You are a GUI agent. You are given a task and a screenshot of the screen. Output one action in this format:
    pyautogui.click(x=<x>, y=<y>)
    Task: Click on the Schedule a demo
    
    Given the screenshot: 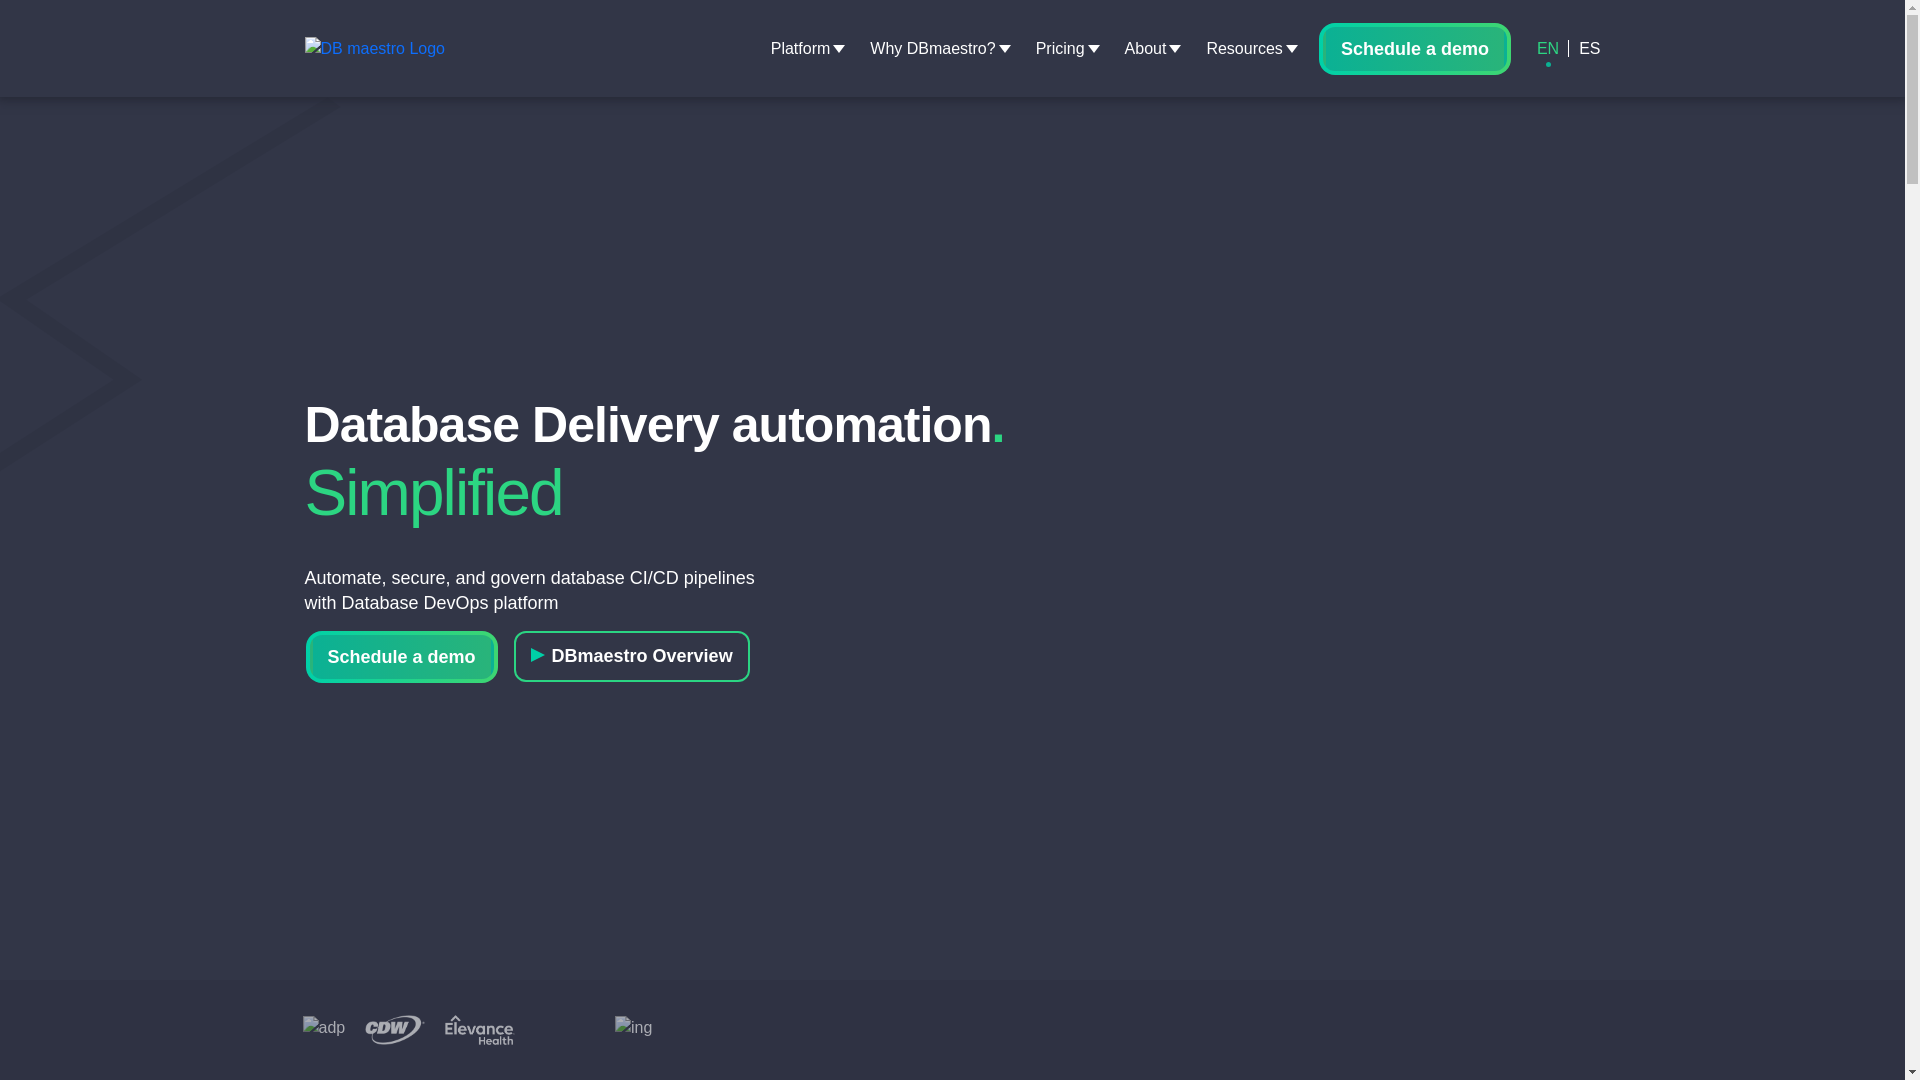 What is the action you would take?
    pyautogui.click(x=401, y=657)
    